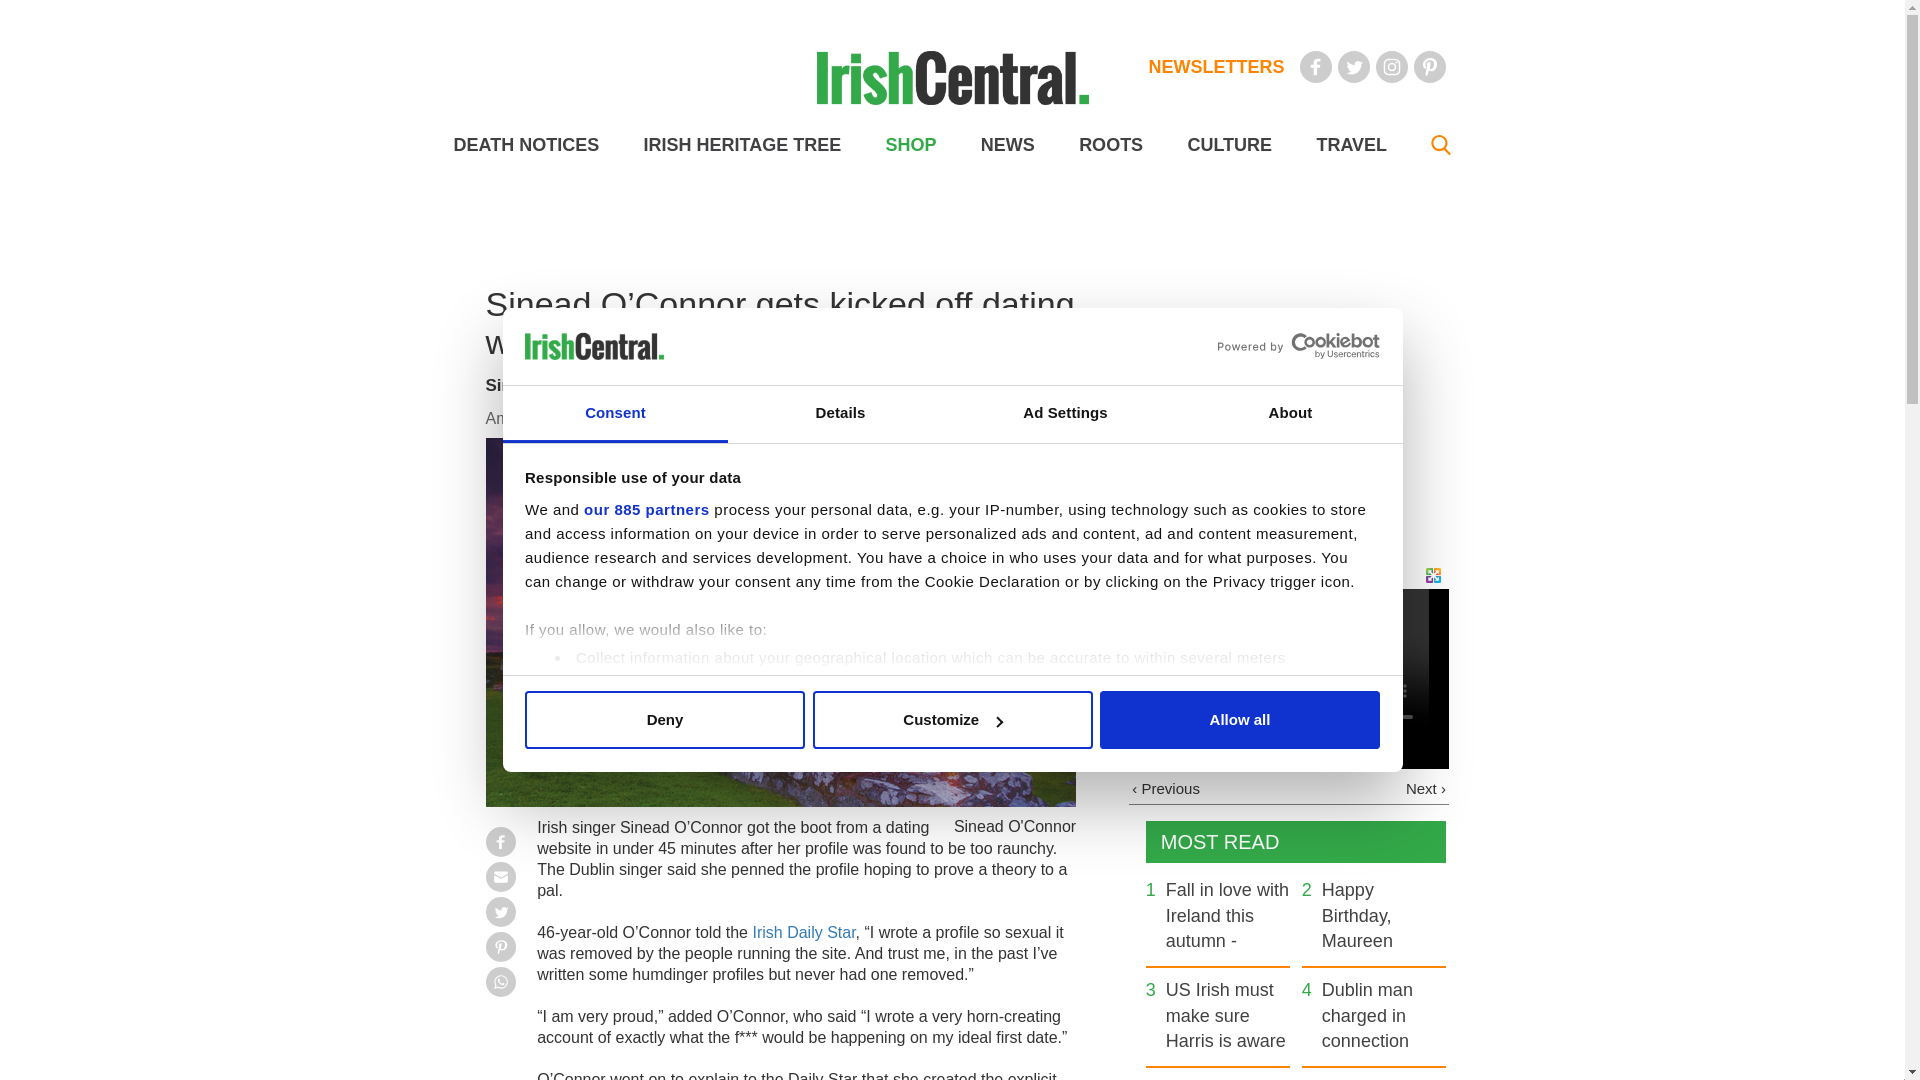 This screenshot has height=1080, width=1920. Describe the element at coordinates (1064, 414) in the screenshot. I see `Ad Settings` at that location.